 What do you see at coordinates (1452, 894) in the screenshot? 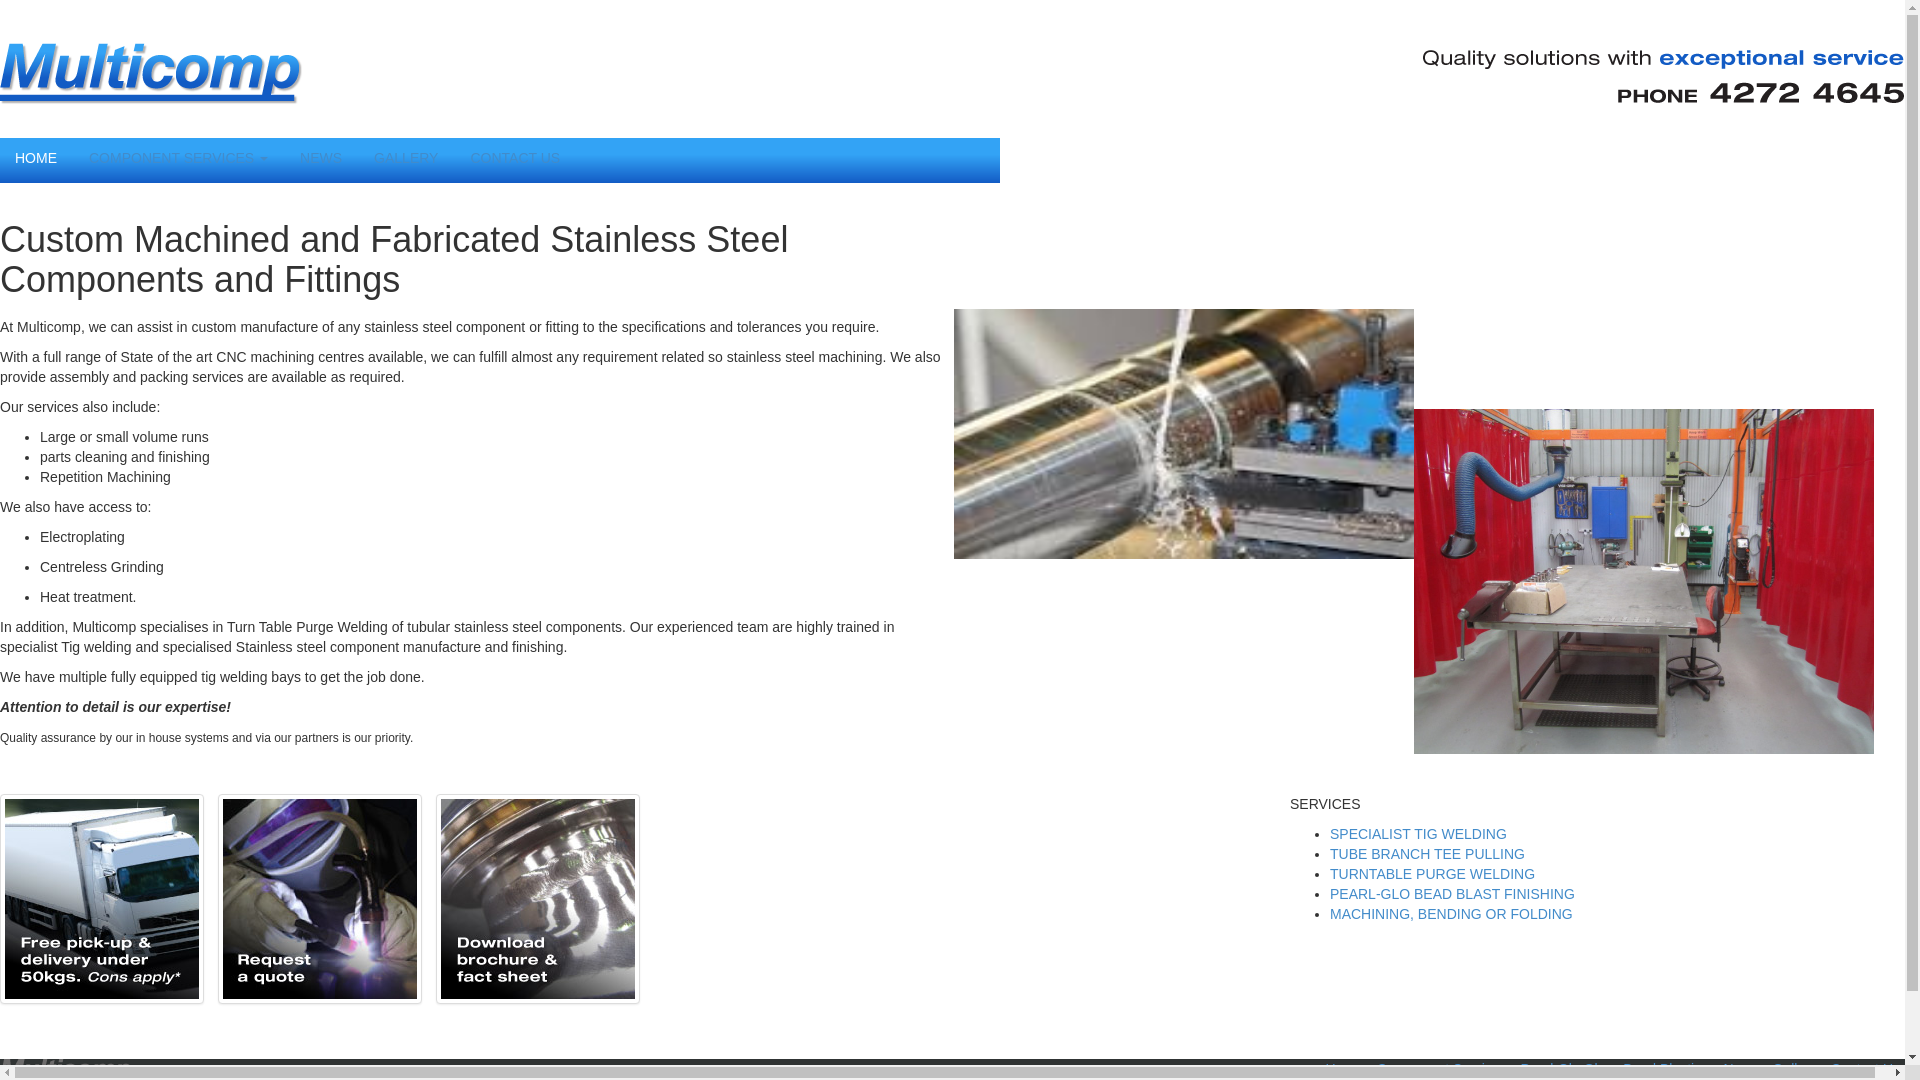
I see `PEARL-GLO BEAD BLAST FINISHING` at bounding box center [1452, 894].